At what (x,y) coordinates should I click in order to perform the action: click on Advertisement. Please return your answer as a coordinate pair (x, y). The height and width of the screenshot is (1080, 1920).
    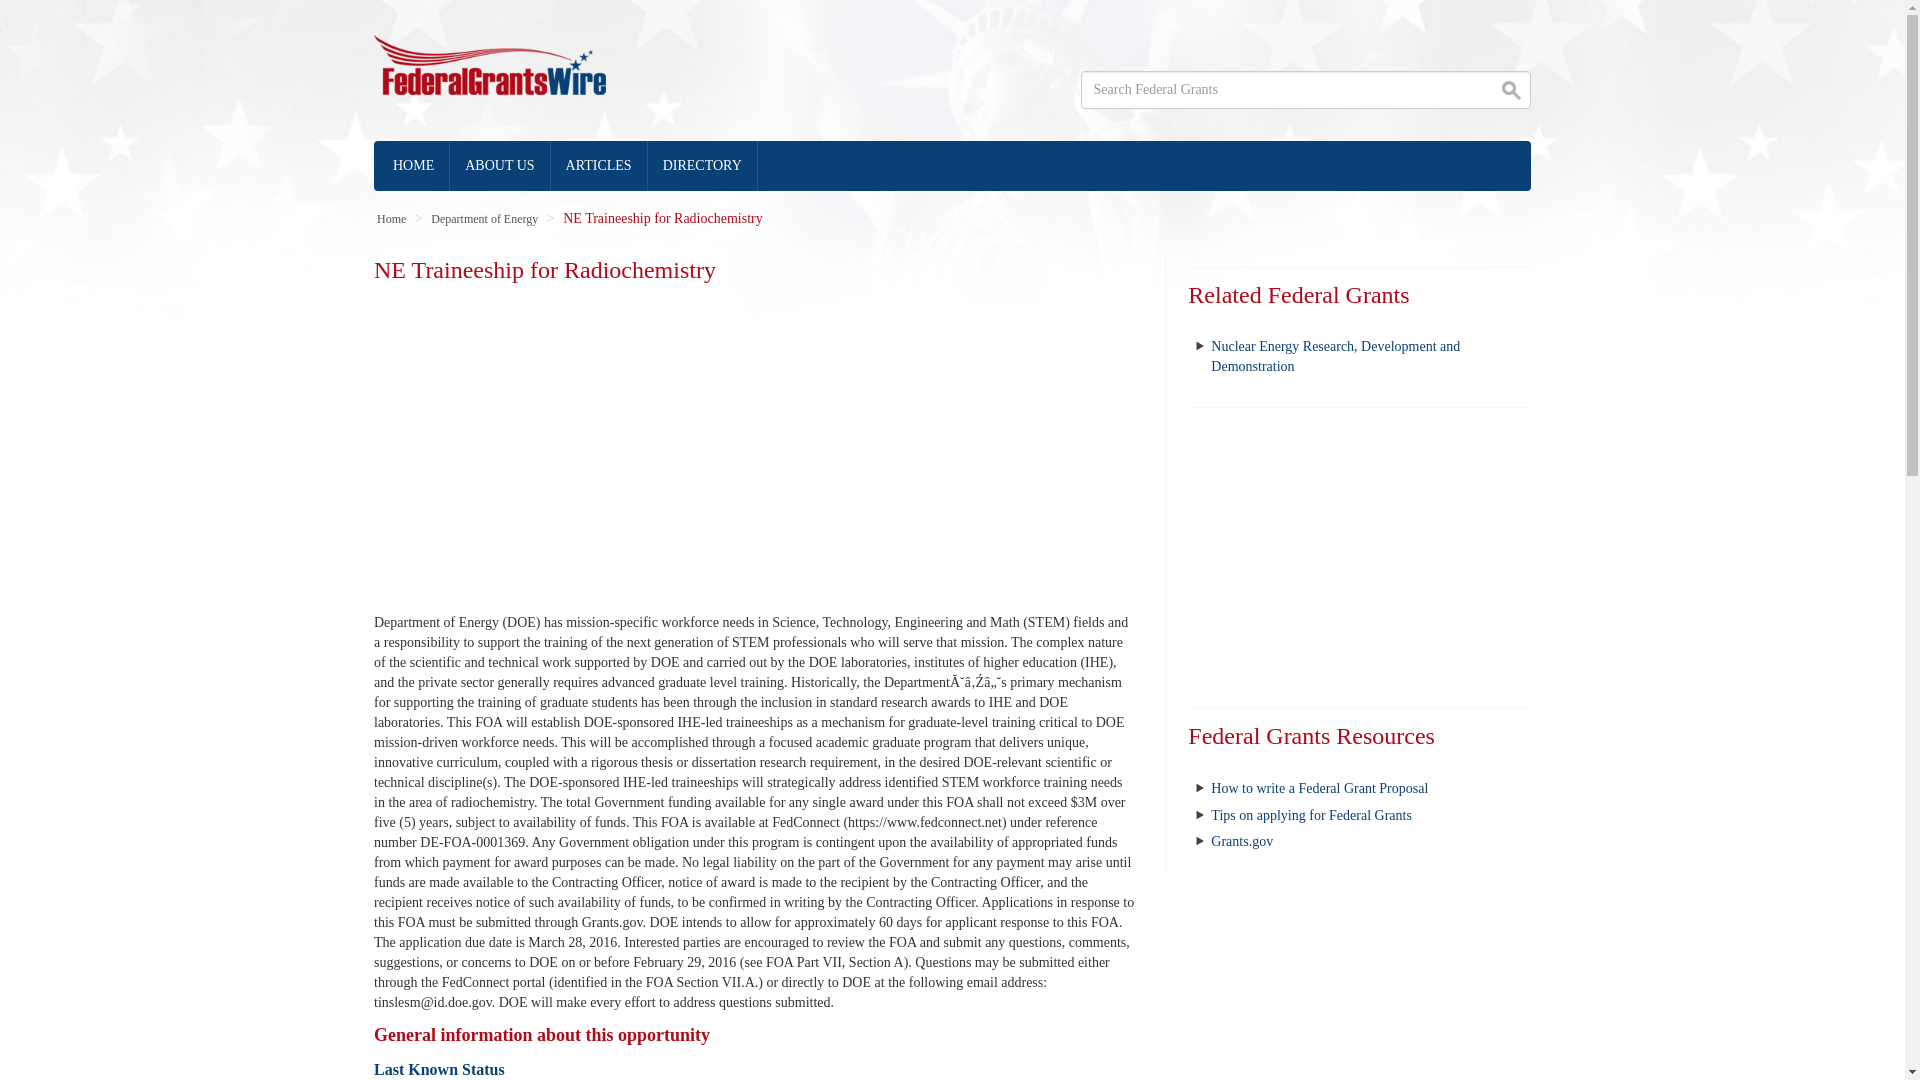
    Looking at the image, I should click on (1359, 557).